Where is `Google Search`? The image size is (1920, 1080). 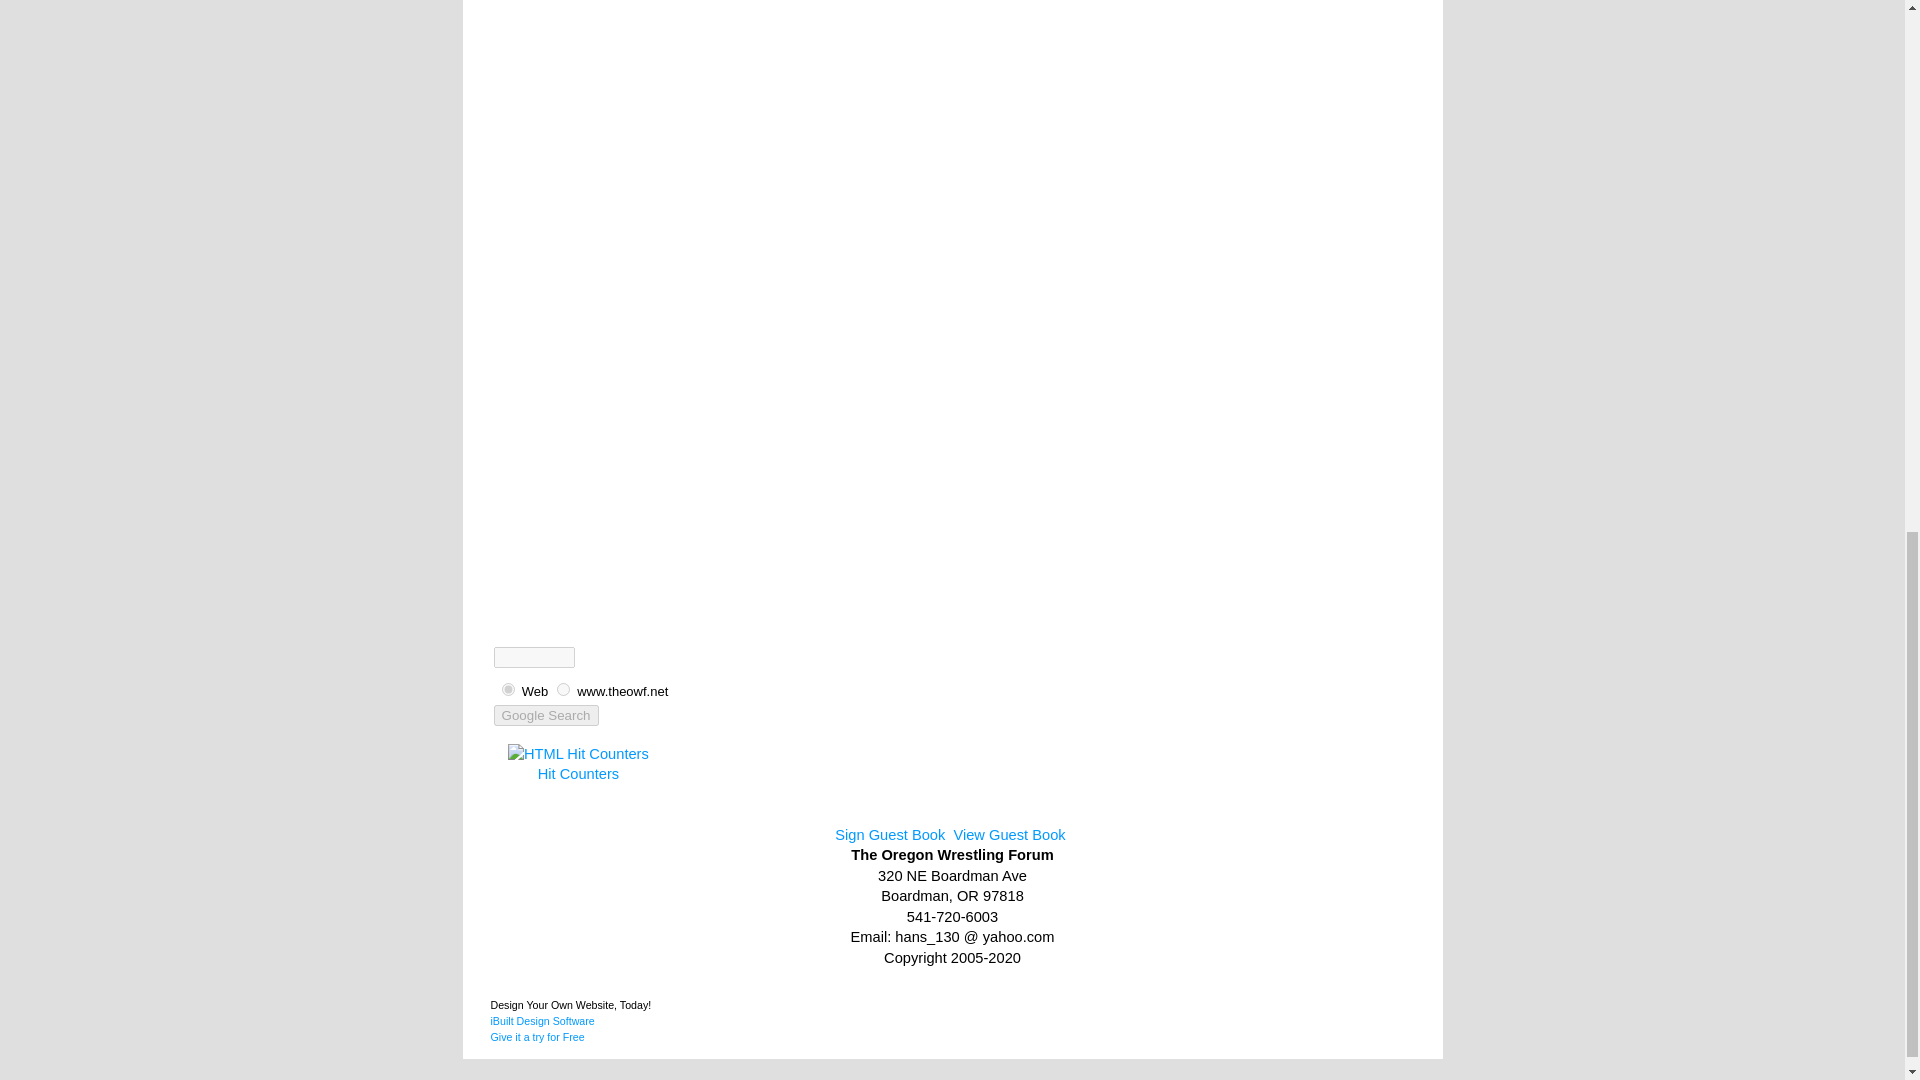 Google Search is located at coordinates (546, 715).